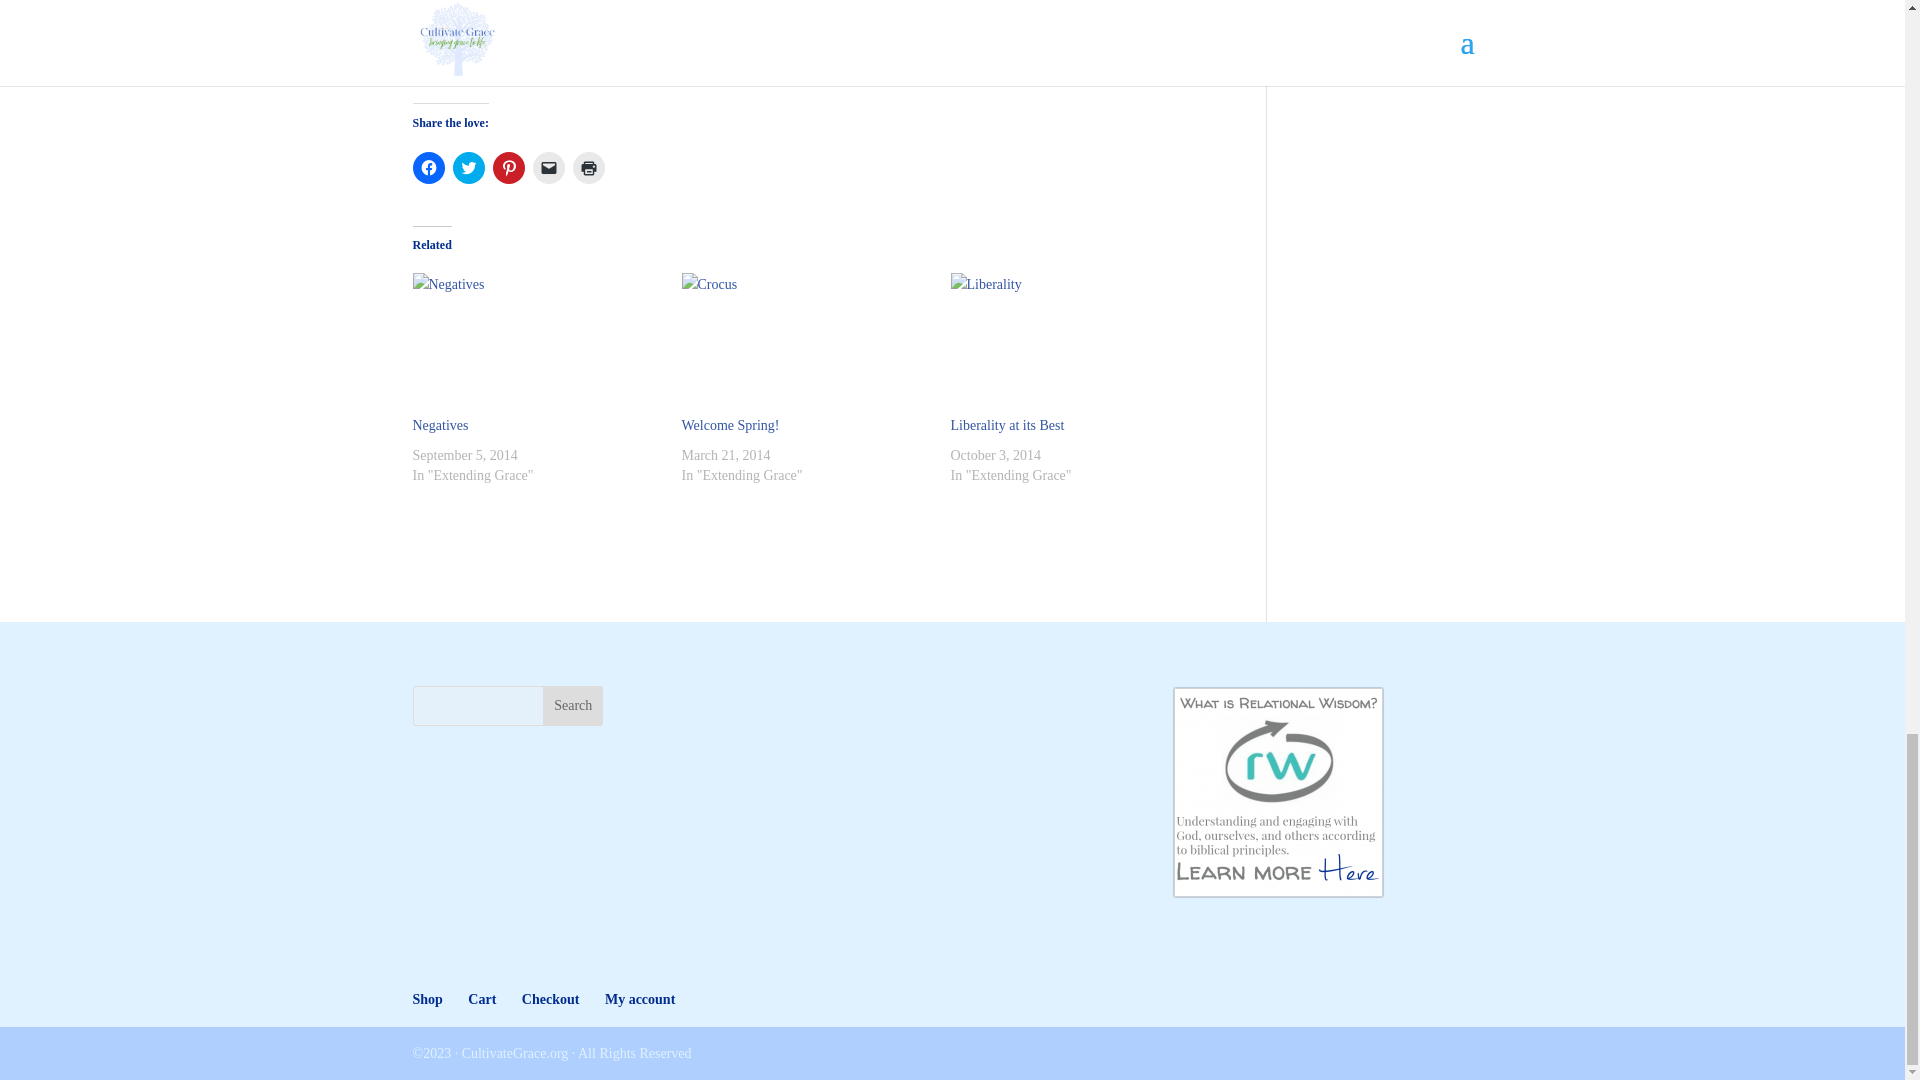  I want to click on Liberality at its Best, so click(1006, 425).